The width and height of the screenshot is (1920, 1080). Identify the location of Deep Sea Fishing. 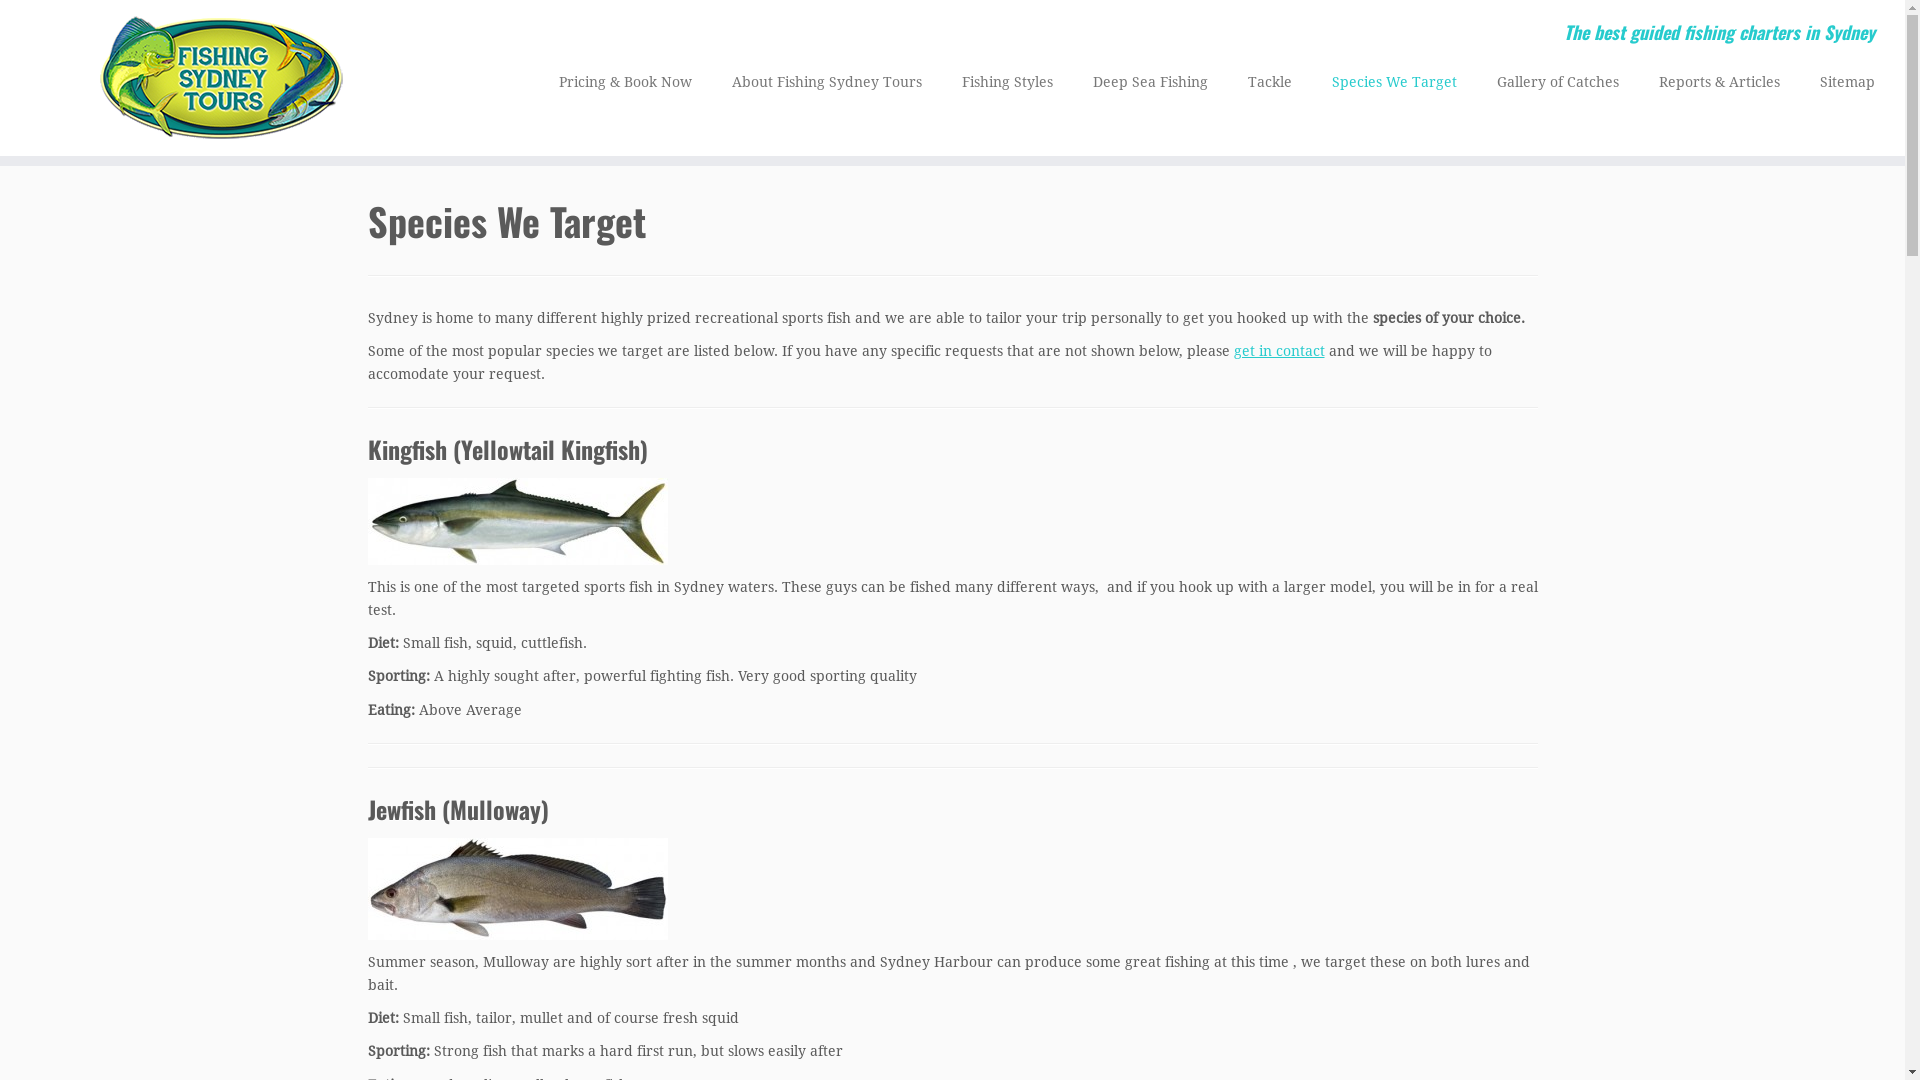
(1150, 82).